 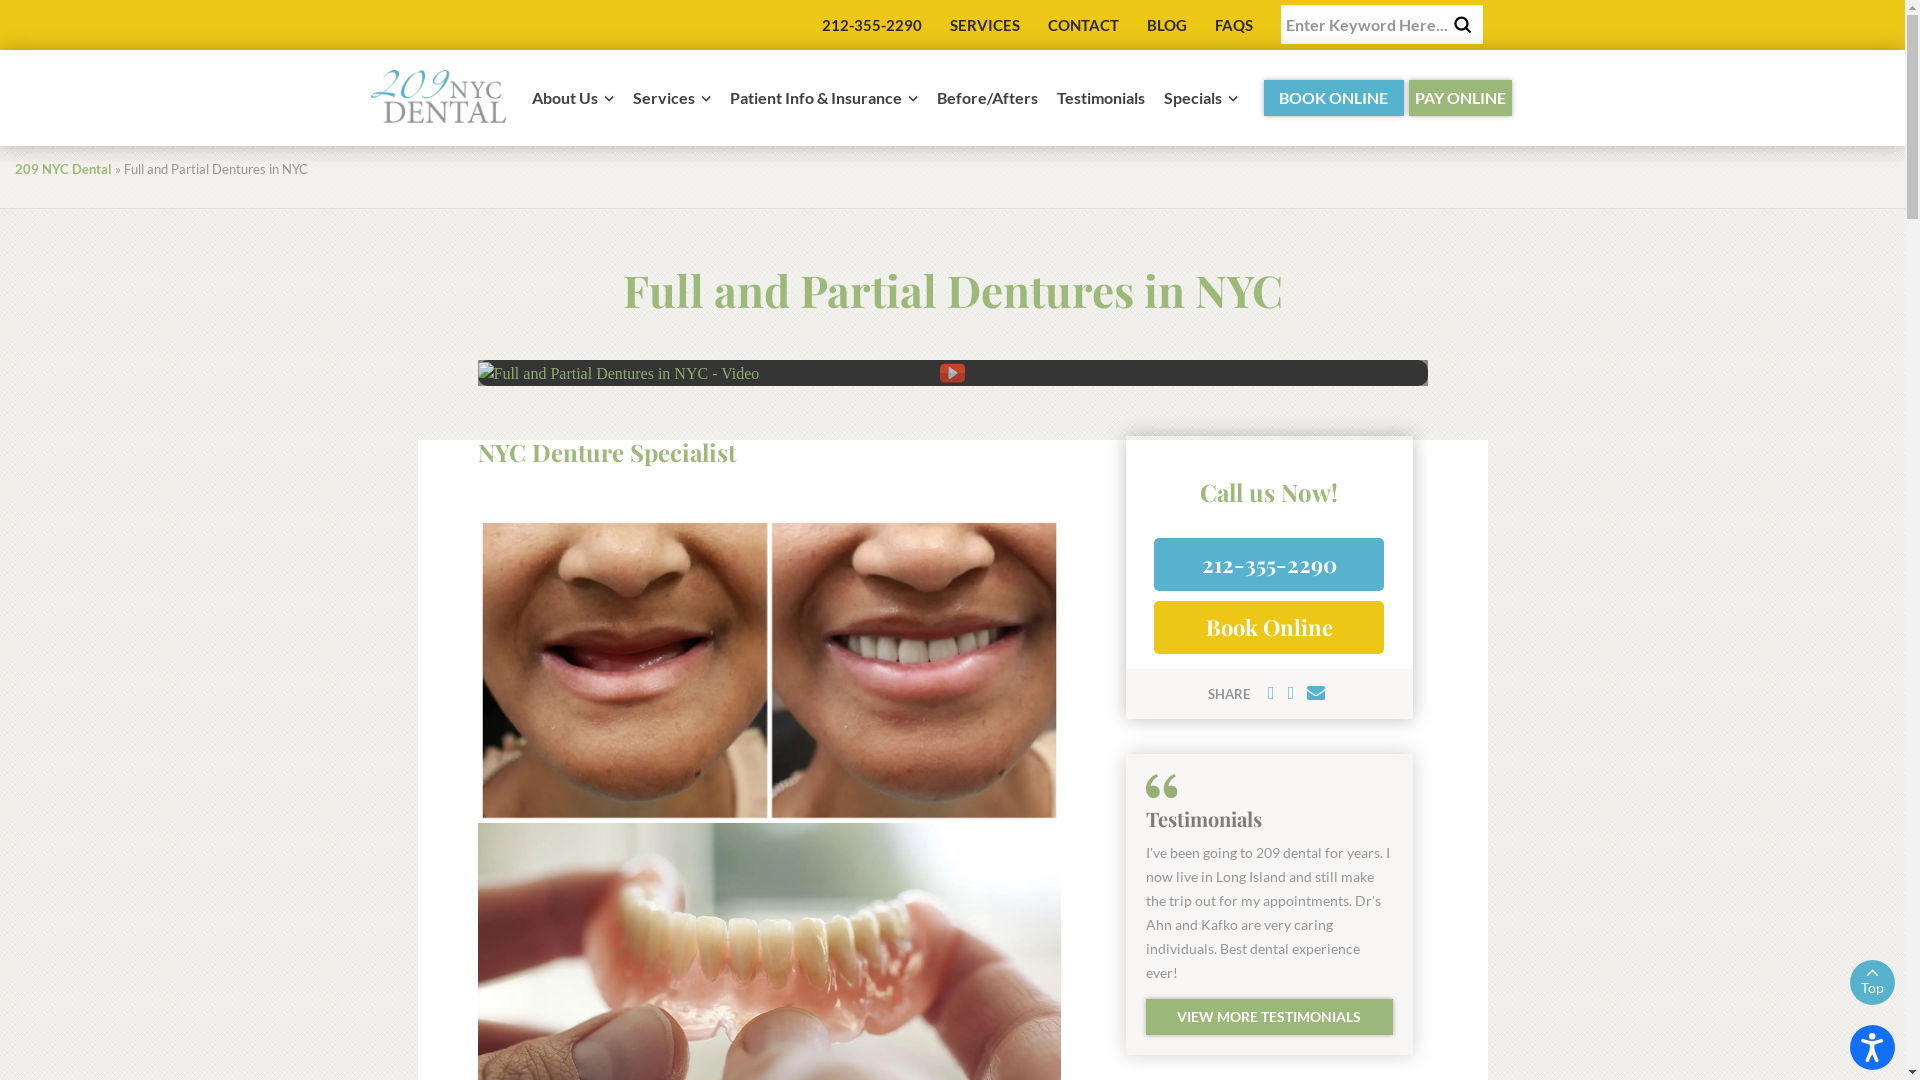 What do you see at coordinates (1269, 628) in the screenshot?
I see `Book Online` at bounding box center [1269, 628].